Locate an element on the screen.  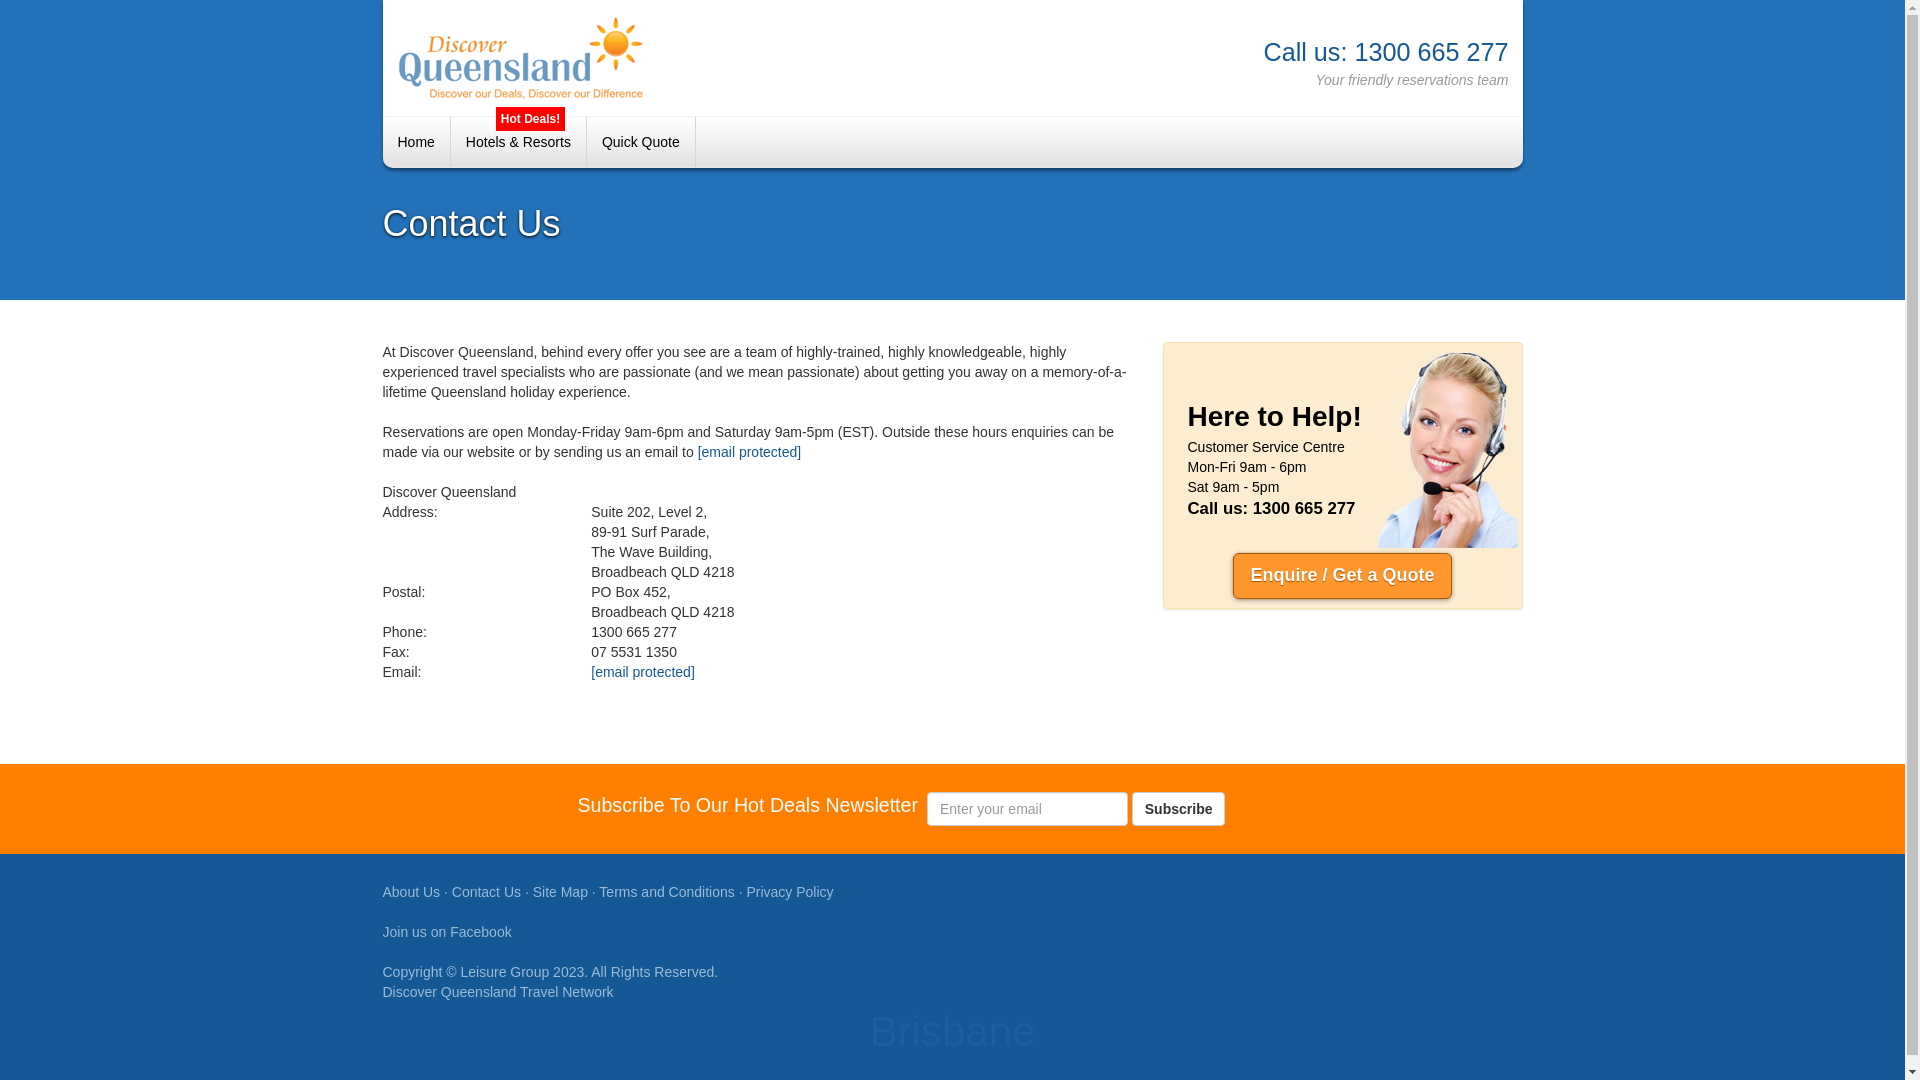
Join us on Facebook is located at coordinates (446, 932).